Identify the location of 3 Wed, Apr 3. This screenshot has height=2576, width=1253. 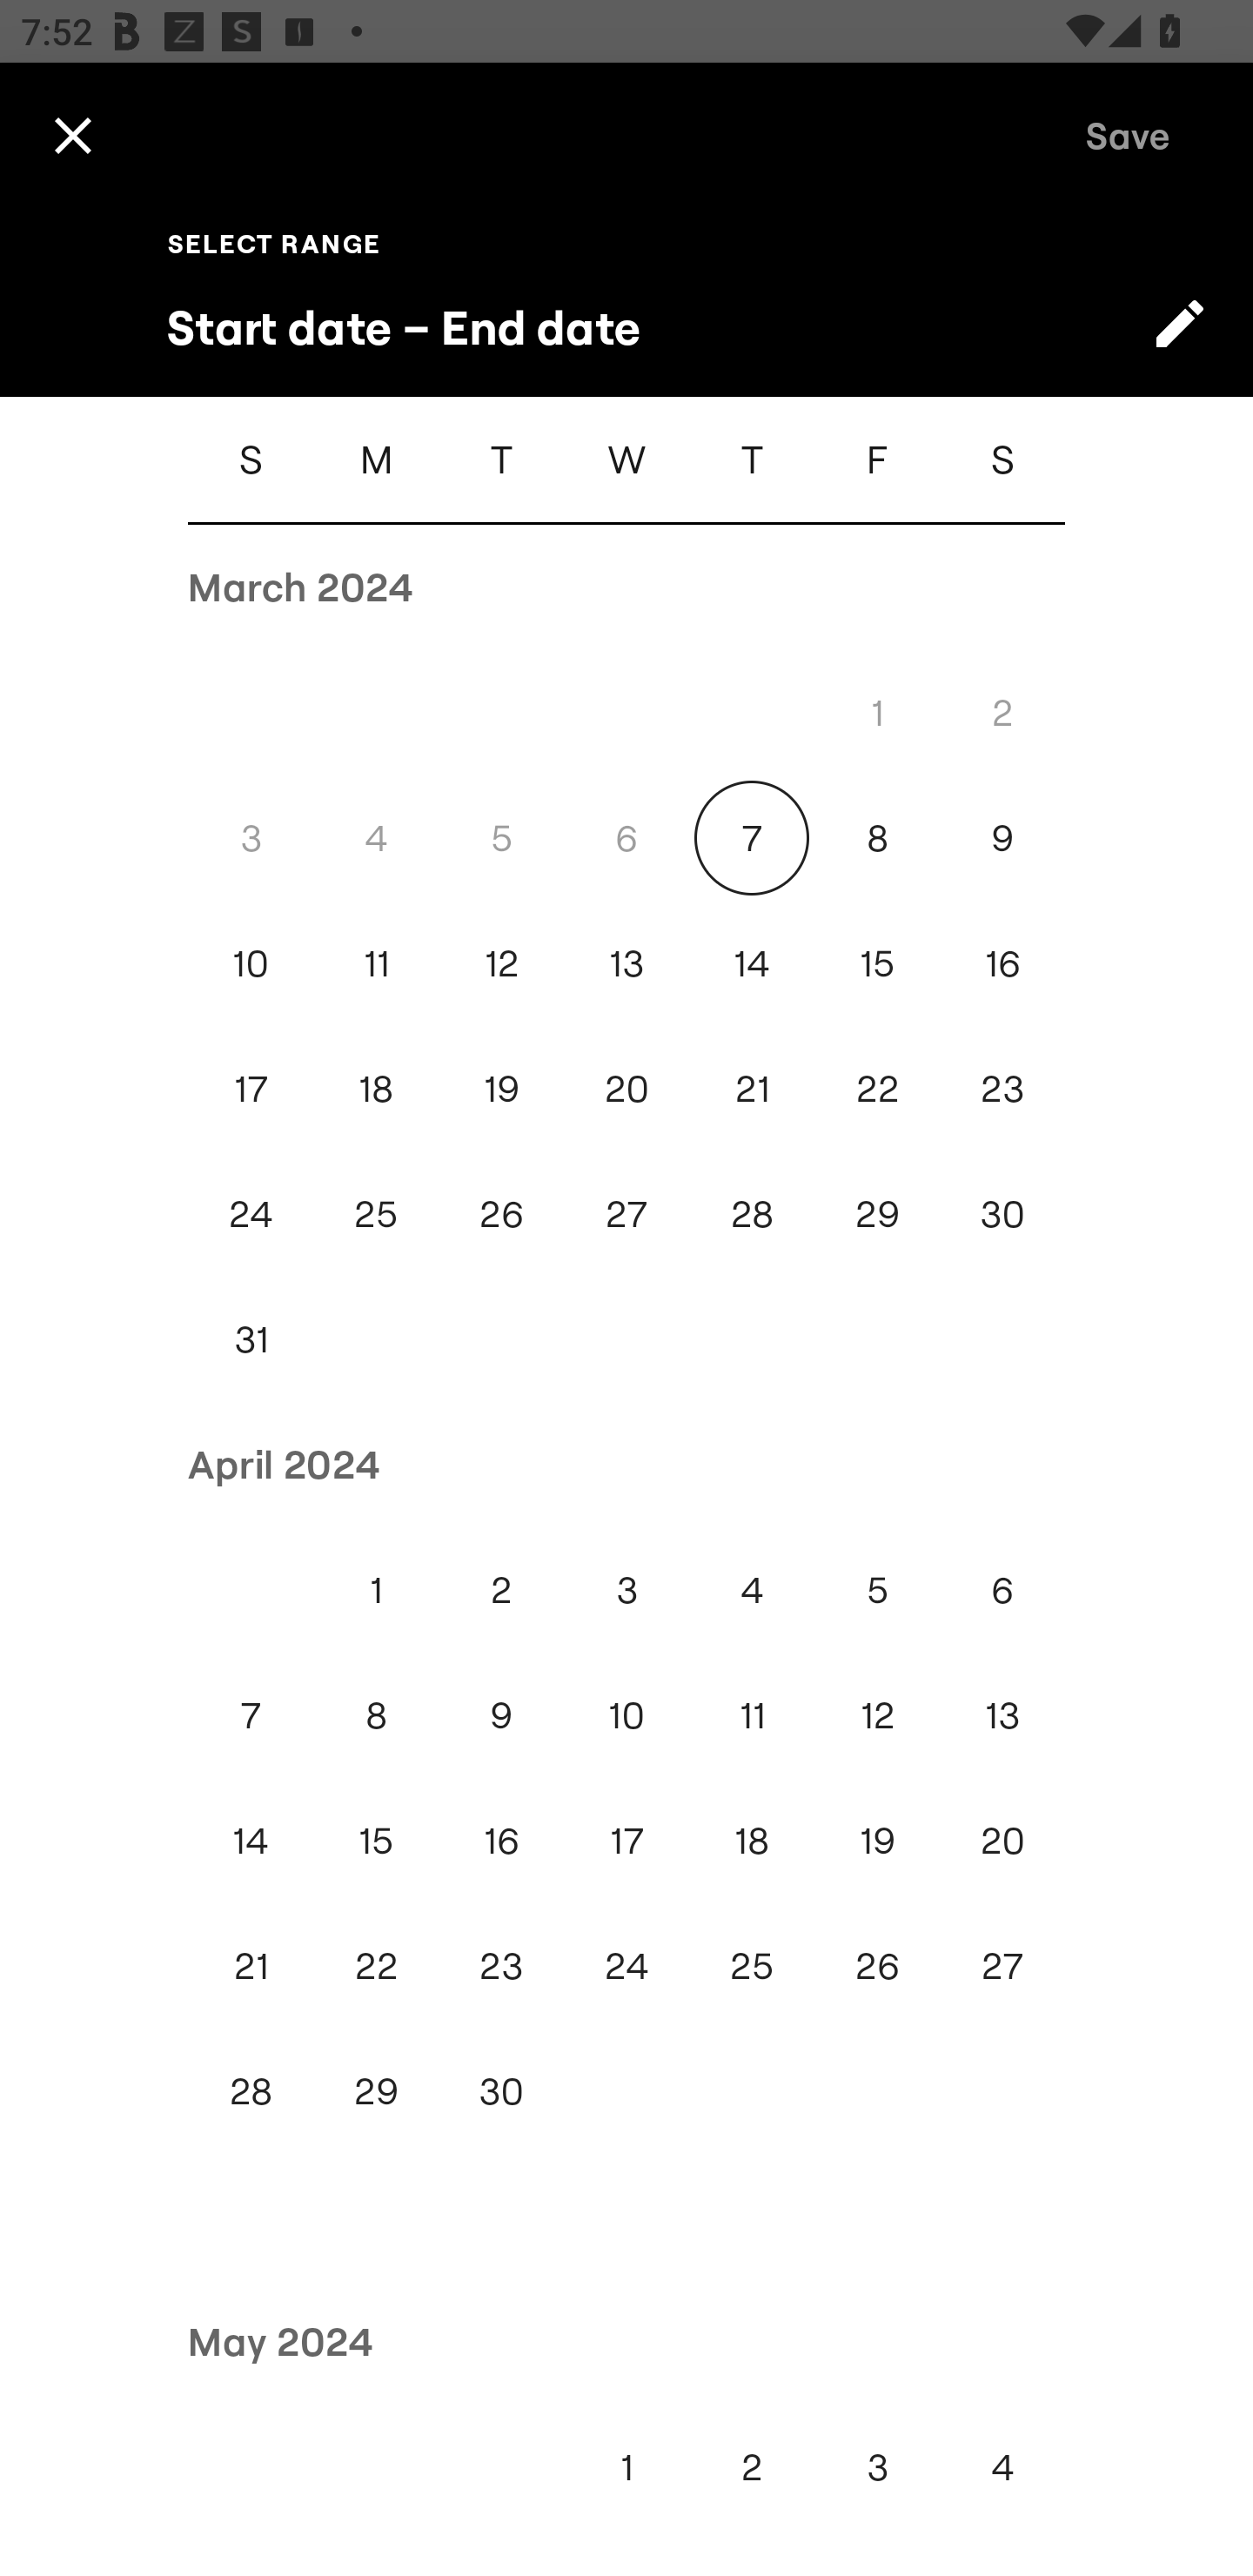
(626, 1591).